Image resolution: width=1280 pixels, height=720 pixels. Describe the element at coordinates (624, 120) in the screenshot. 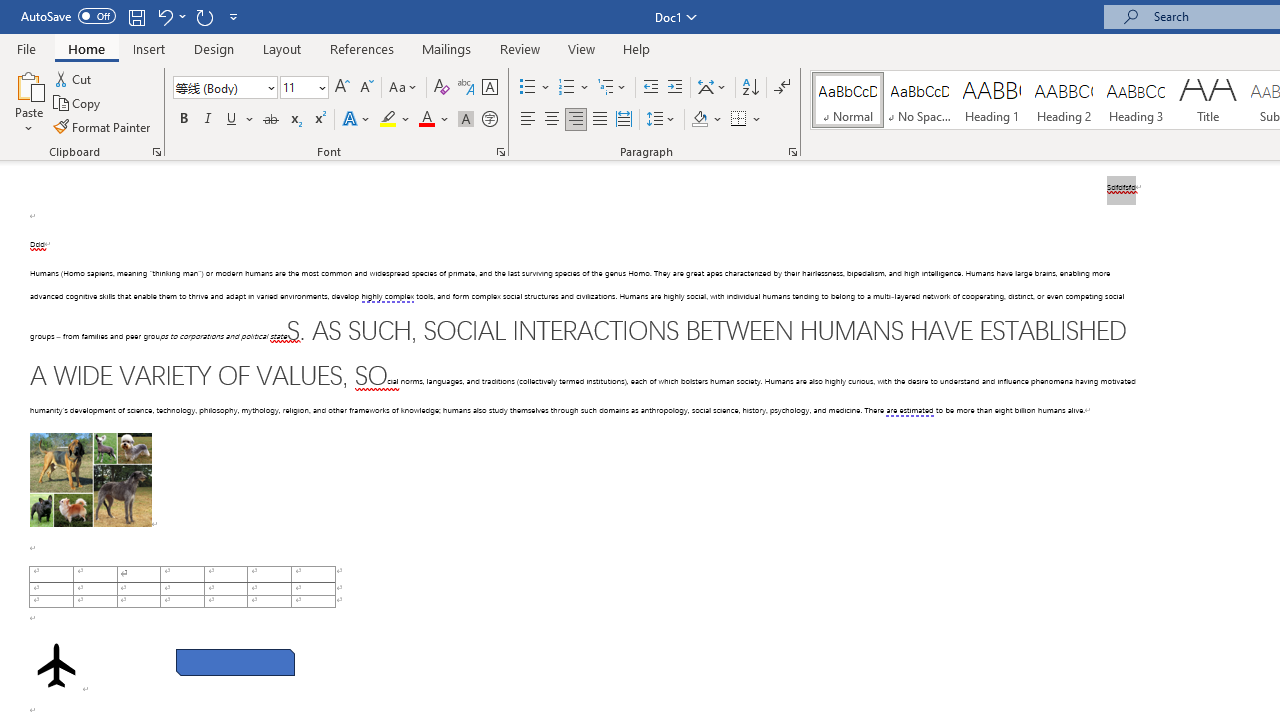

I see `Distributed` at that location.